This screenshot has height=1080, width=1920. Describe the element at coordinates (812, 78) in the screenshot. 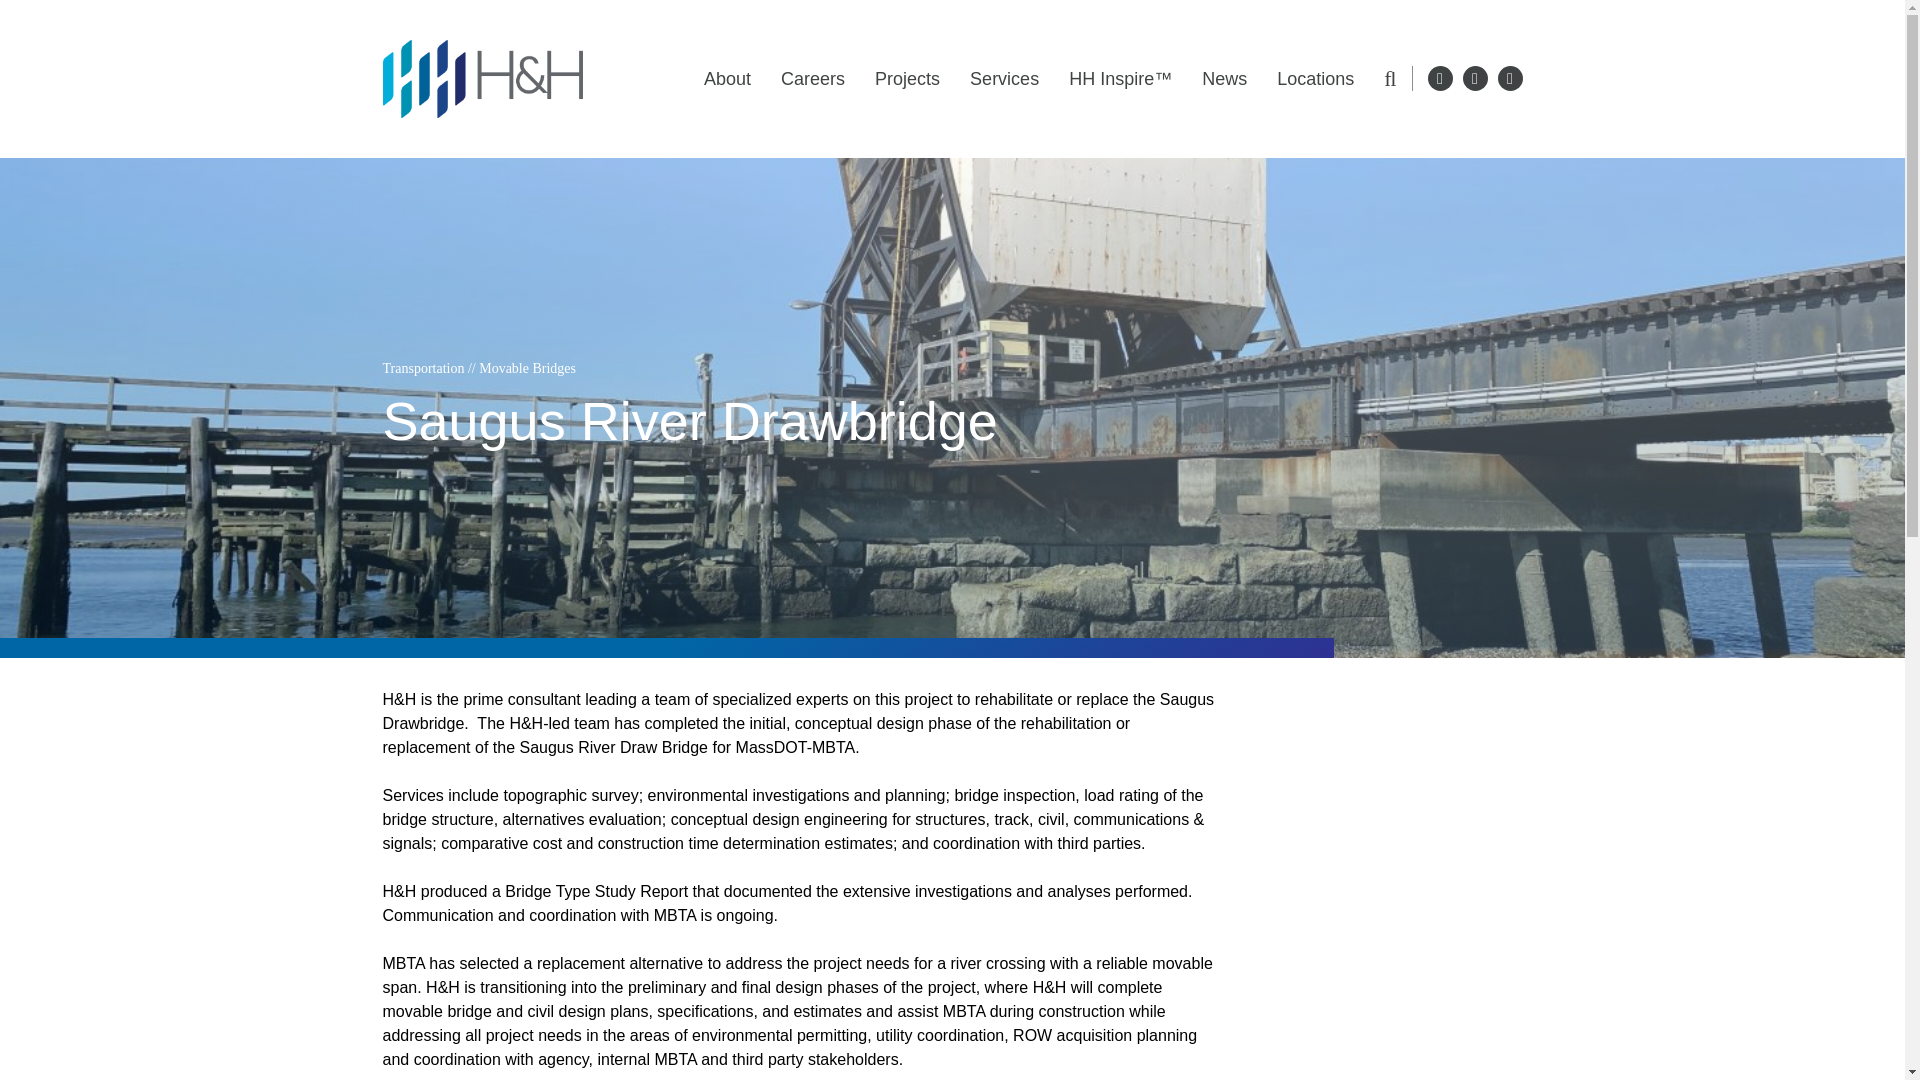

I see `Careers` at that location.